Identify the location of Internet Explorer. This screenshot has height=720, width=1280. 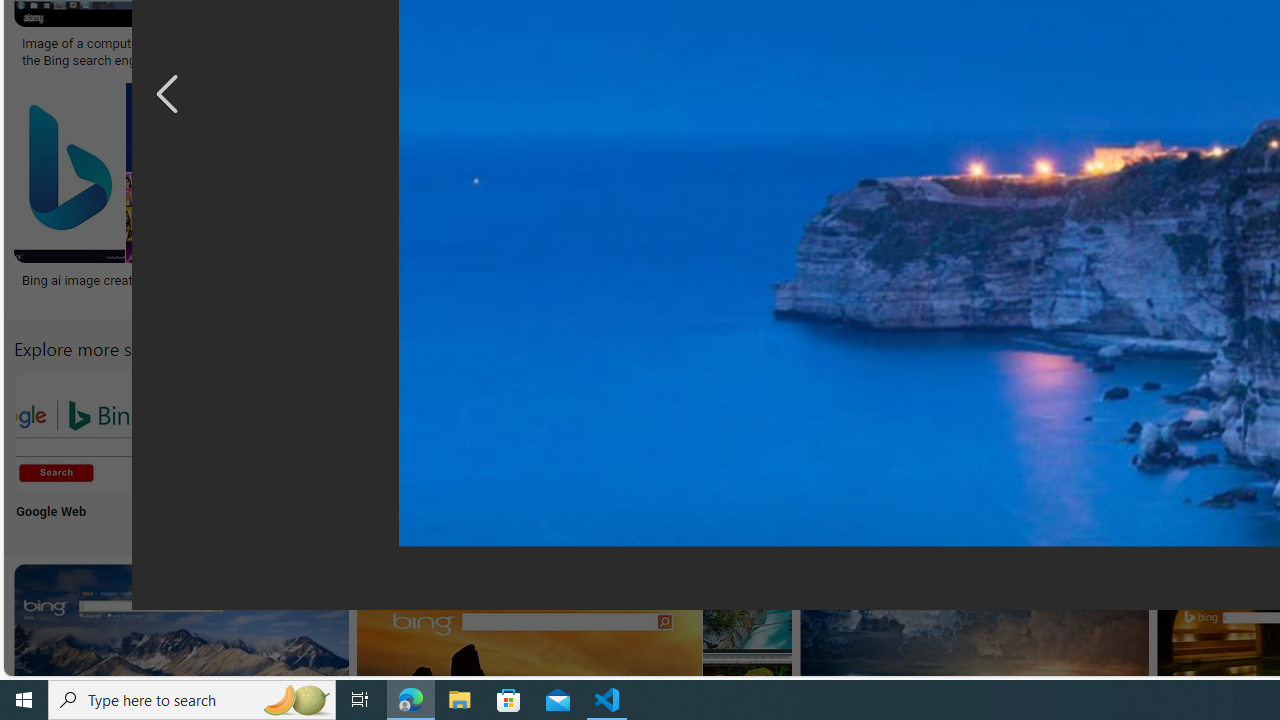
(340, 450).